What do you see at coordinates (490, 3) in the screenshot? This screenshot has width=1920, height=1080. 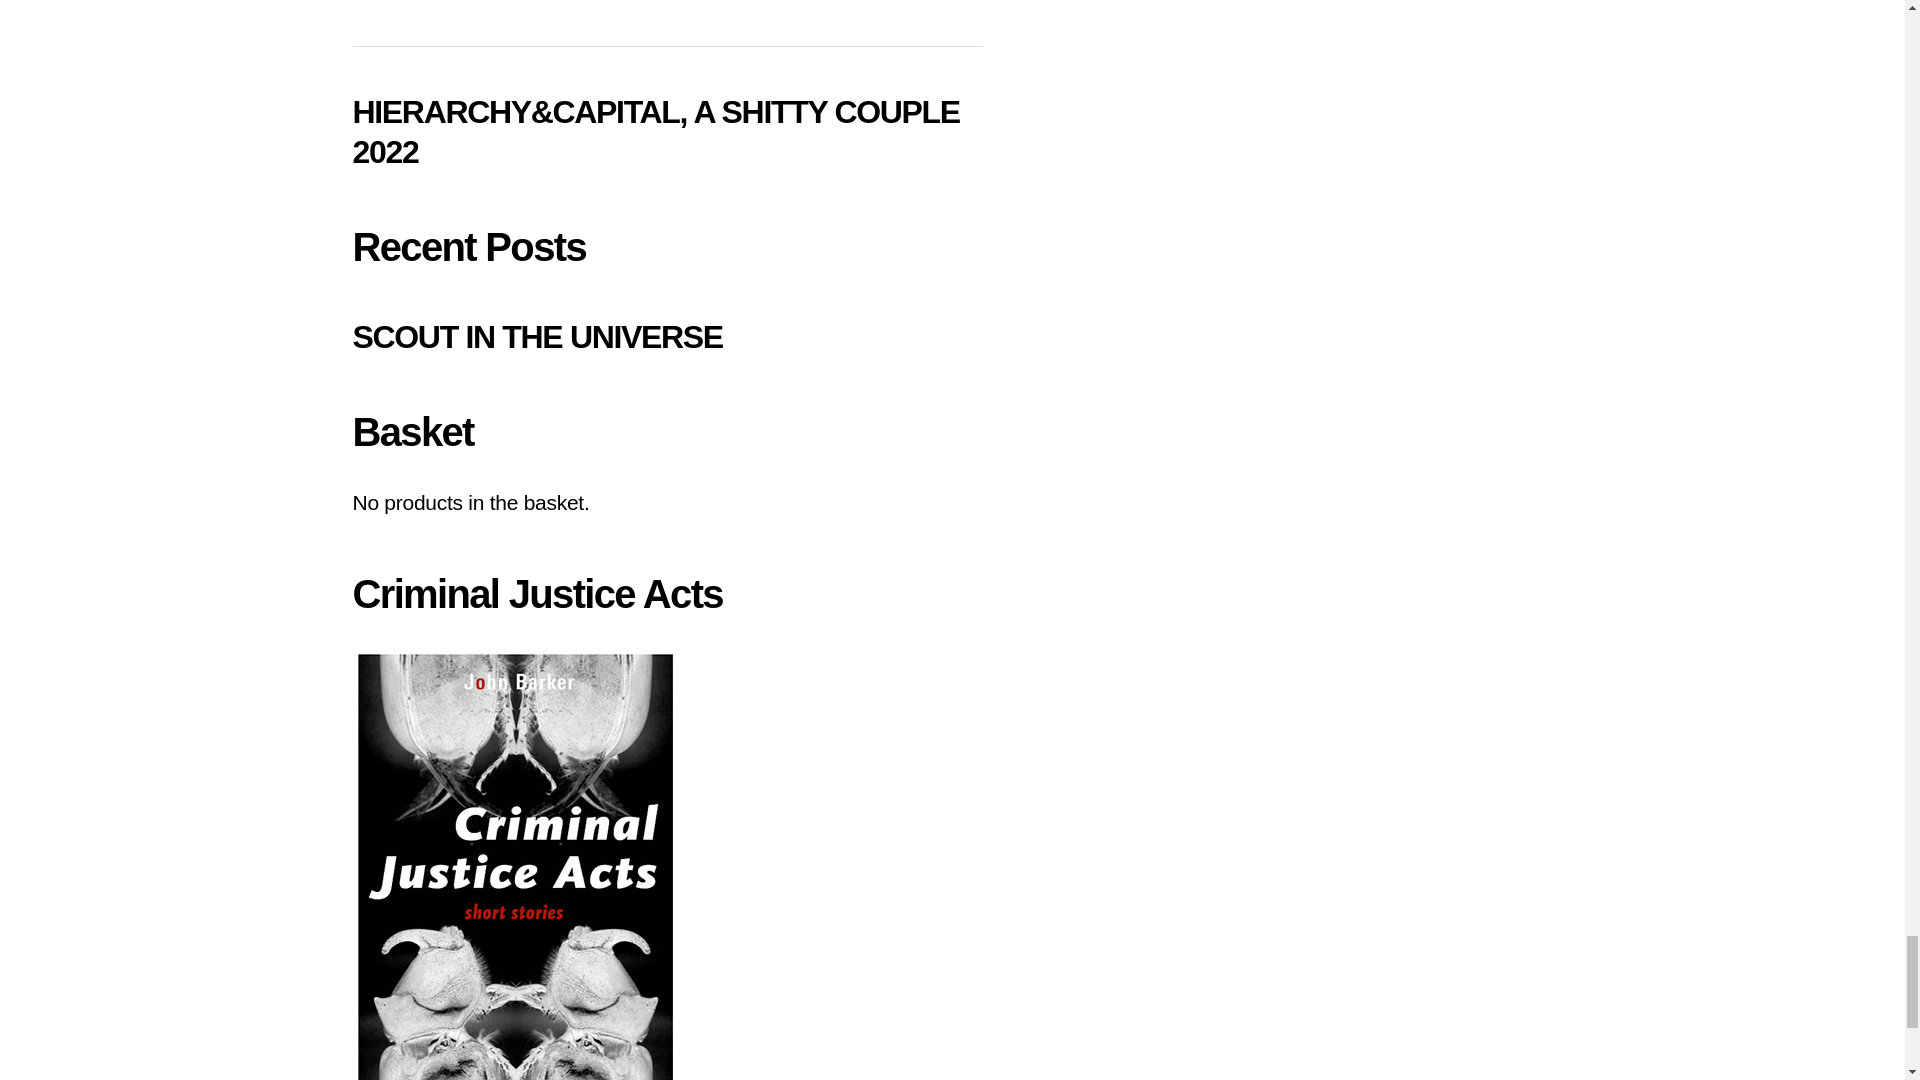 I see `EMPTY CRIBS 2022` at bounding box center [490, 3].